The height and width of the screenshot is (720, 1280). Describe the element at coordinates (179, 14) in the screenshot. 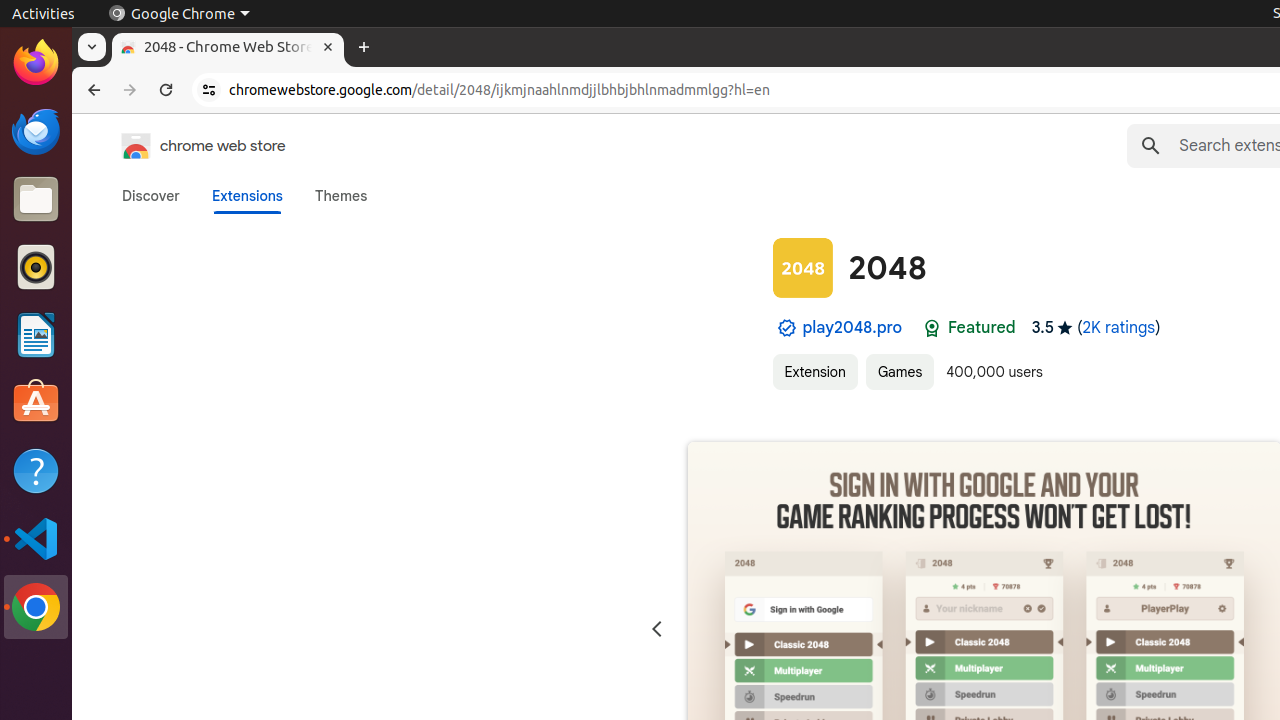

I see `Google Chrome` at that location.